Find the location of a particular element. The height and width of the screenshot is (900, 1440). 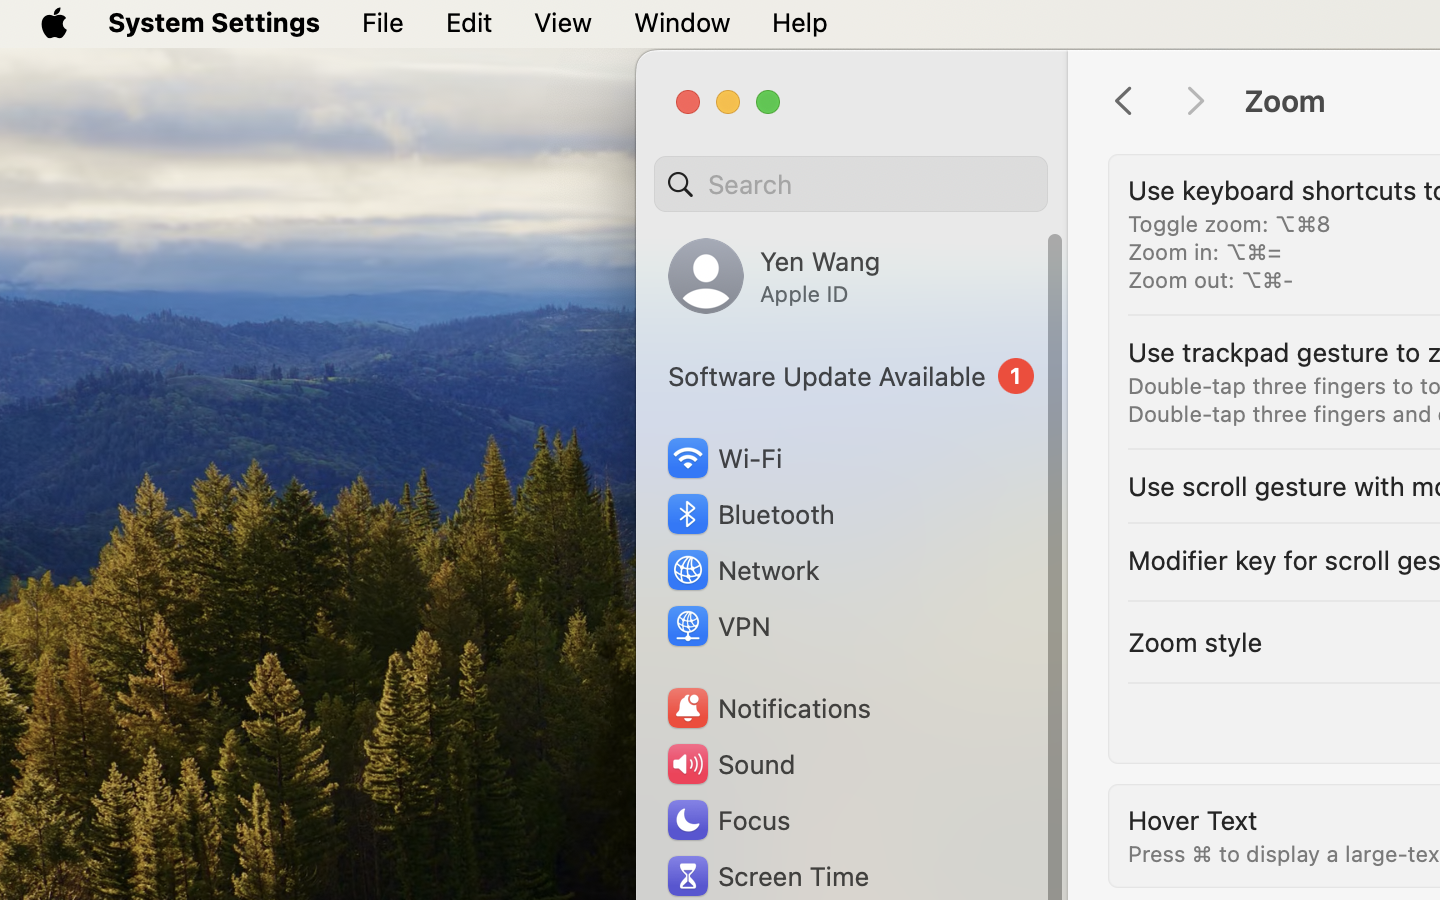

Sound is located at coordinates (730, 764).